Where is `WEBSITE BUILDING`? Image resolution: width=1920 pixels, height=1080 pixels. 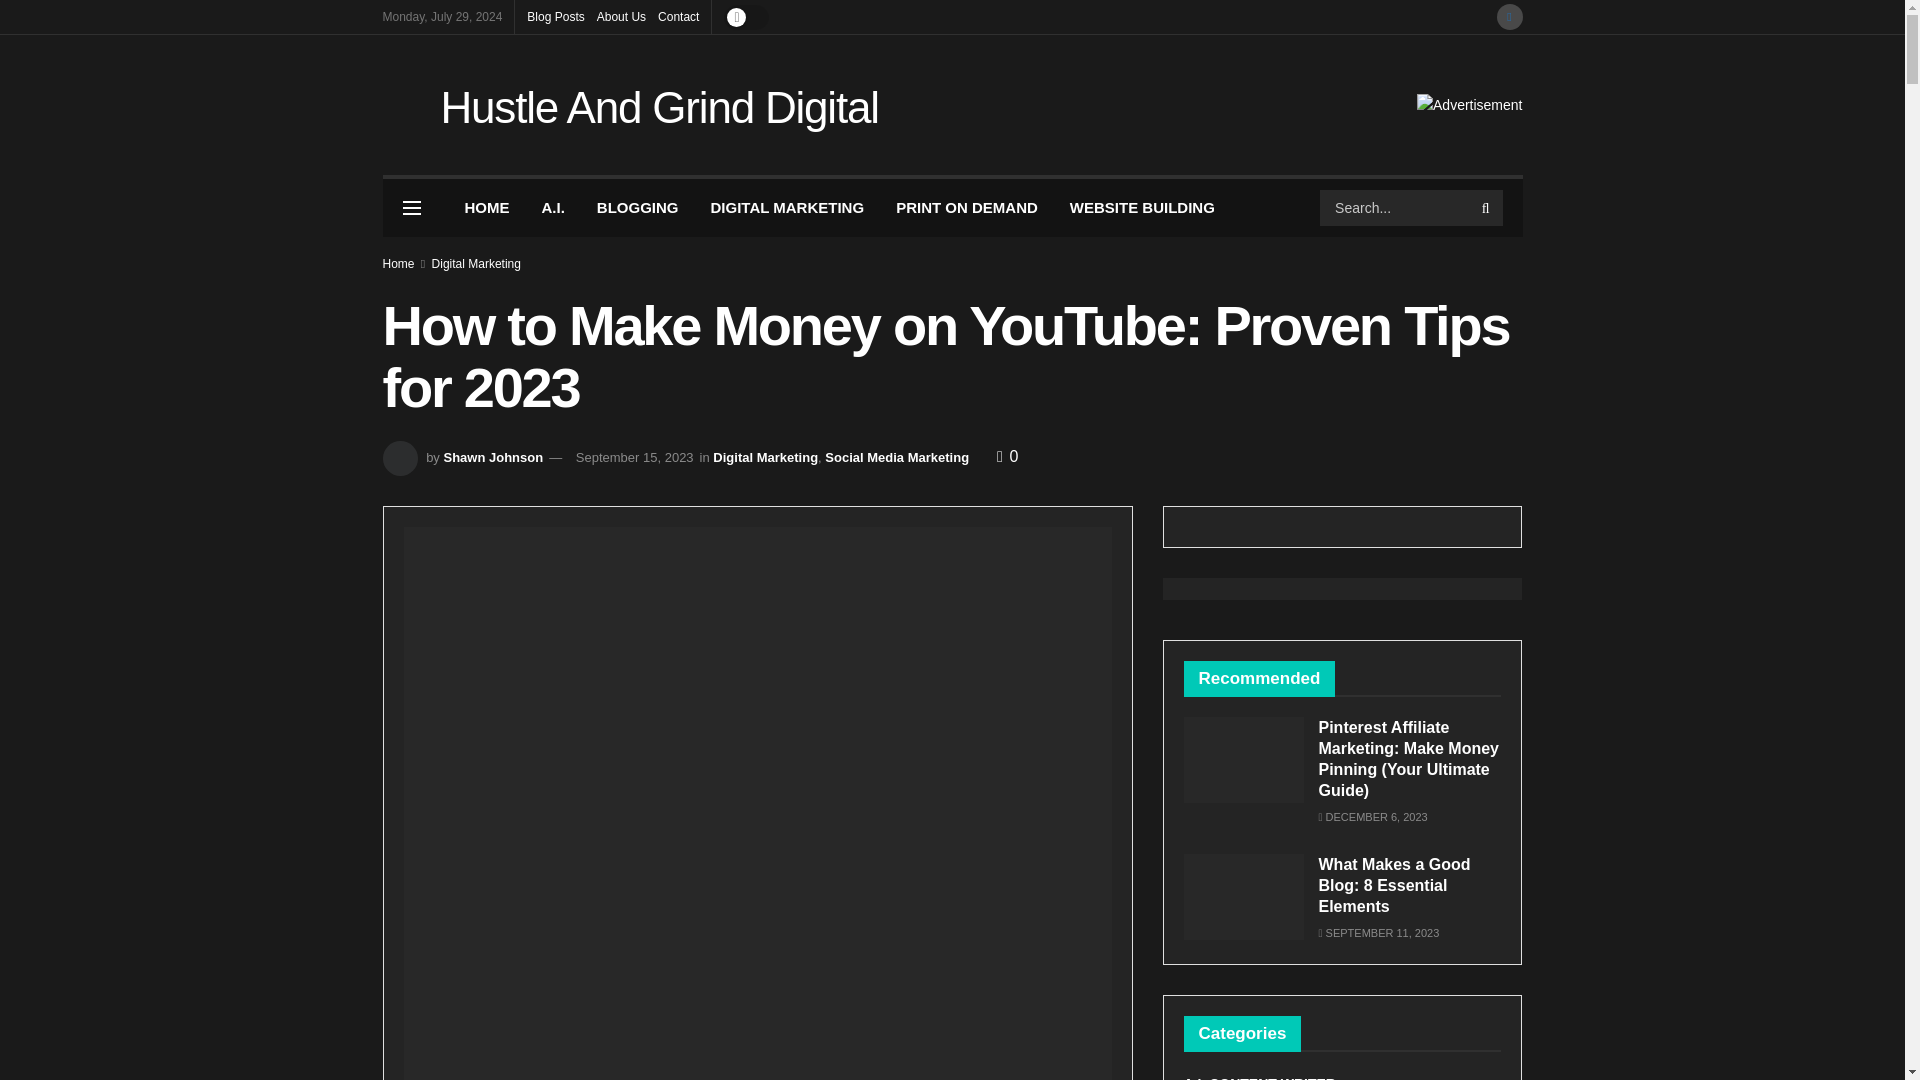 WEBSITE BUILDING is located at coordinates (1142, 208).